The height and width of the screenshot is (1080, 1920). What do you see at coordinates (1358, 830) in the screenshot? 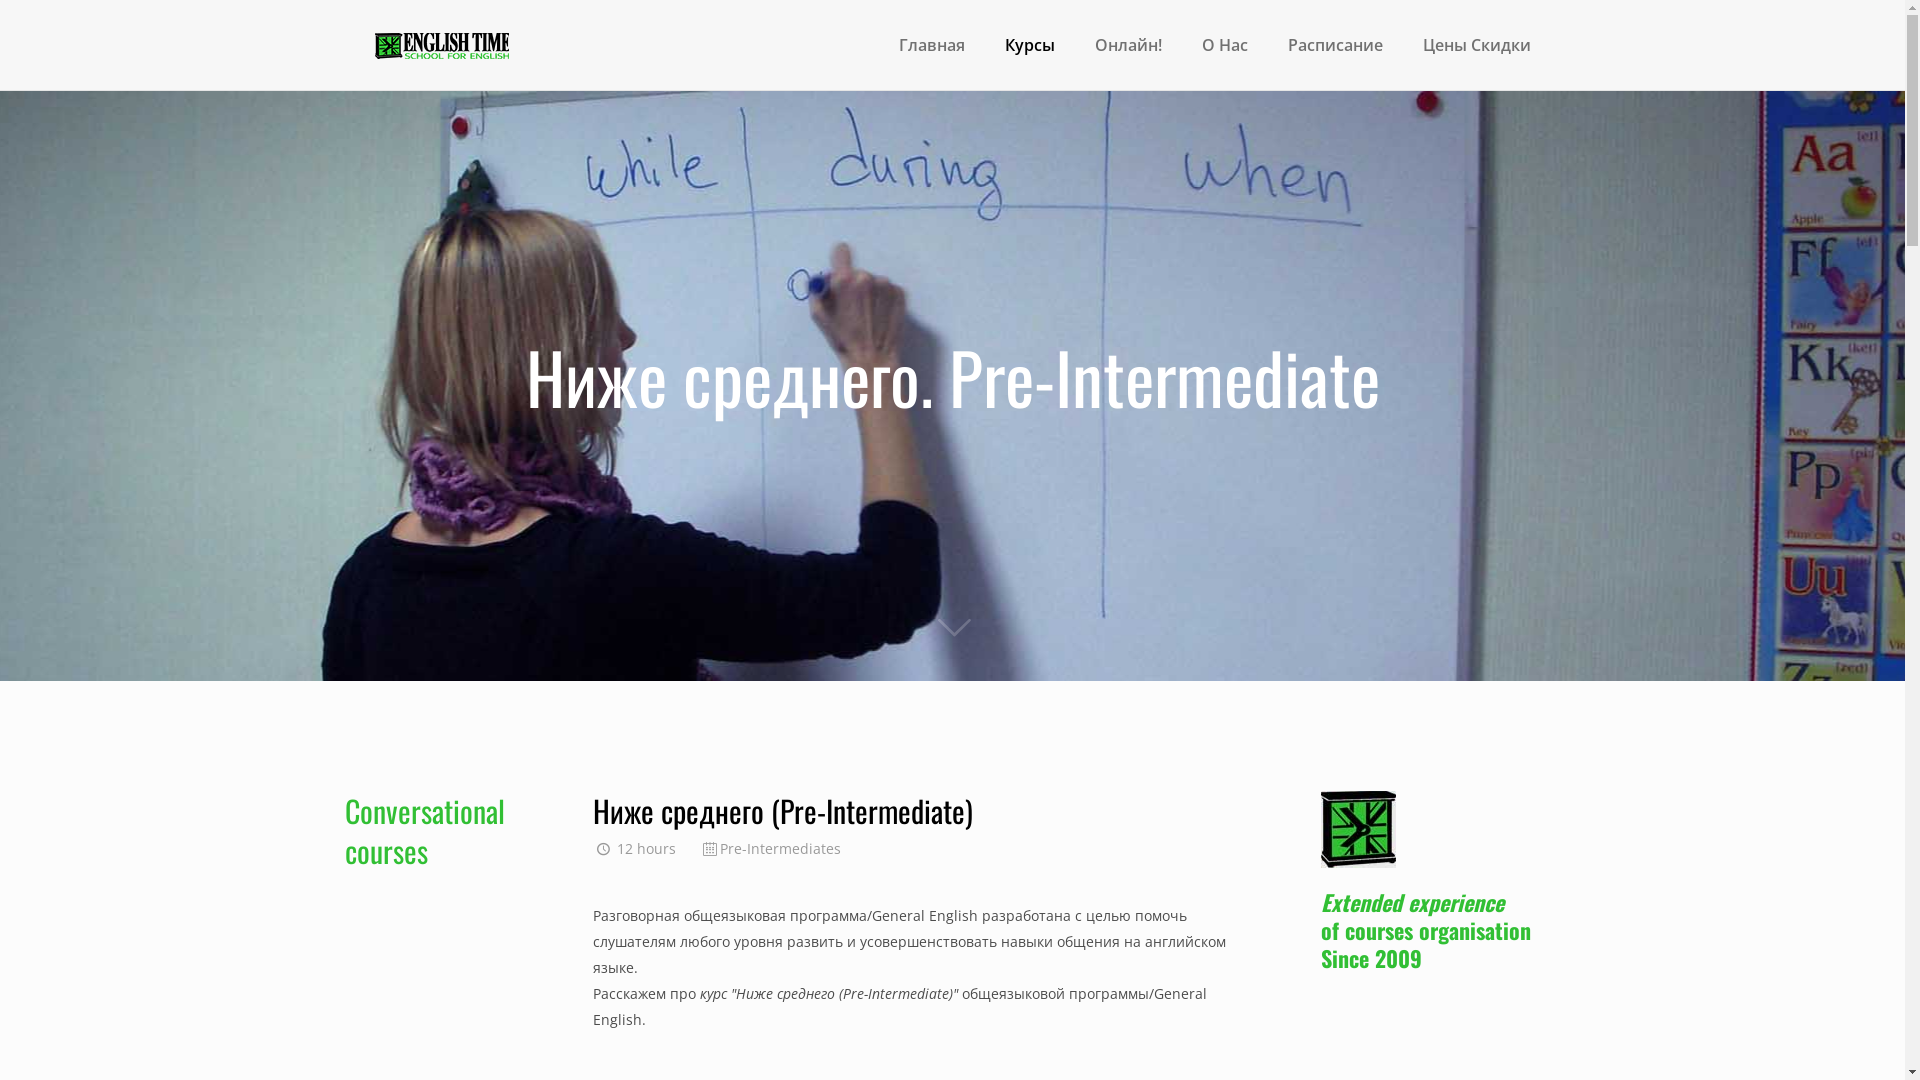
I see `home_elearning_blogdetails2` at bounding box center [1358, 830].